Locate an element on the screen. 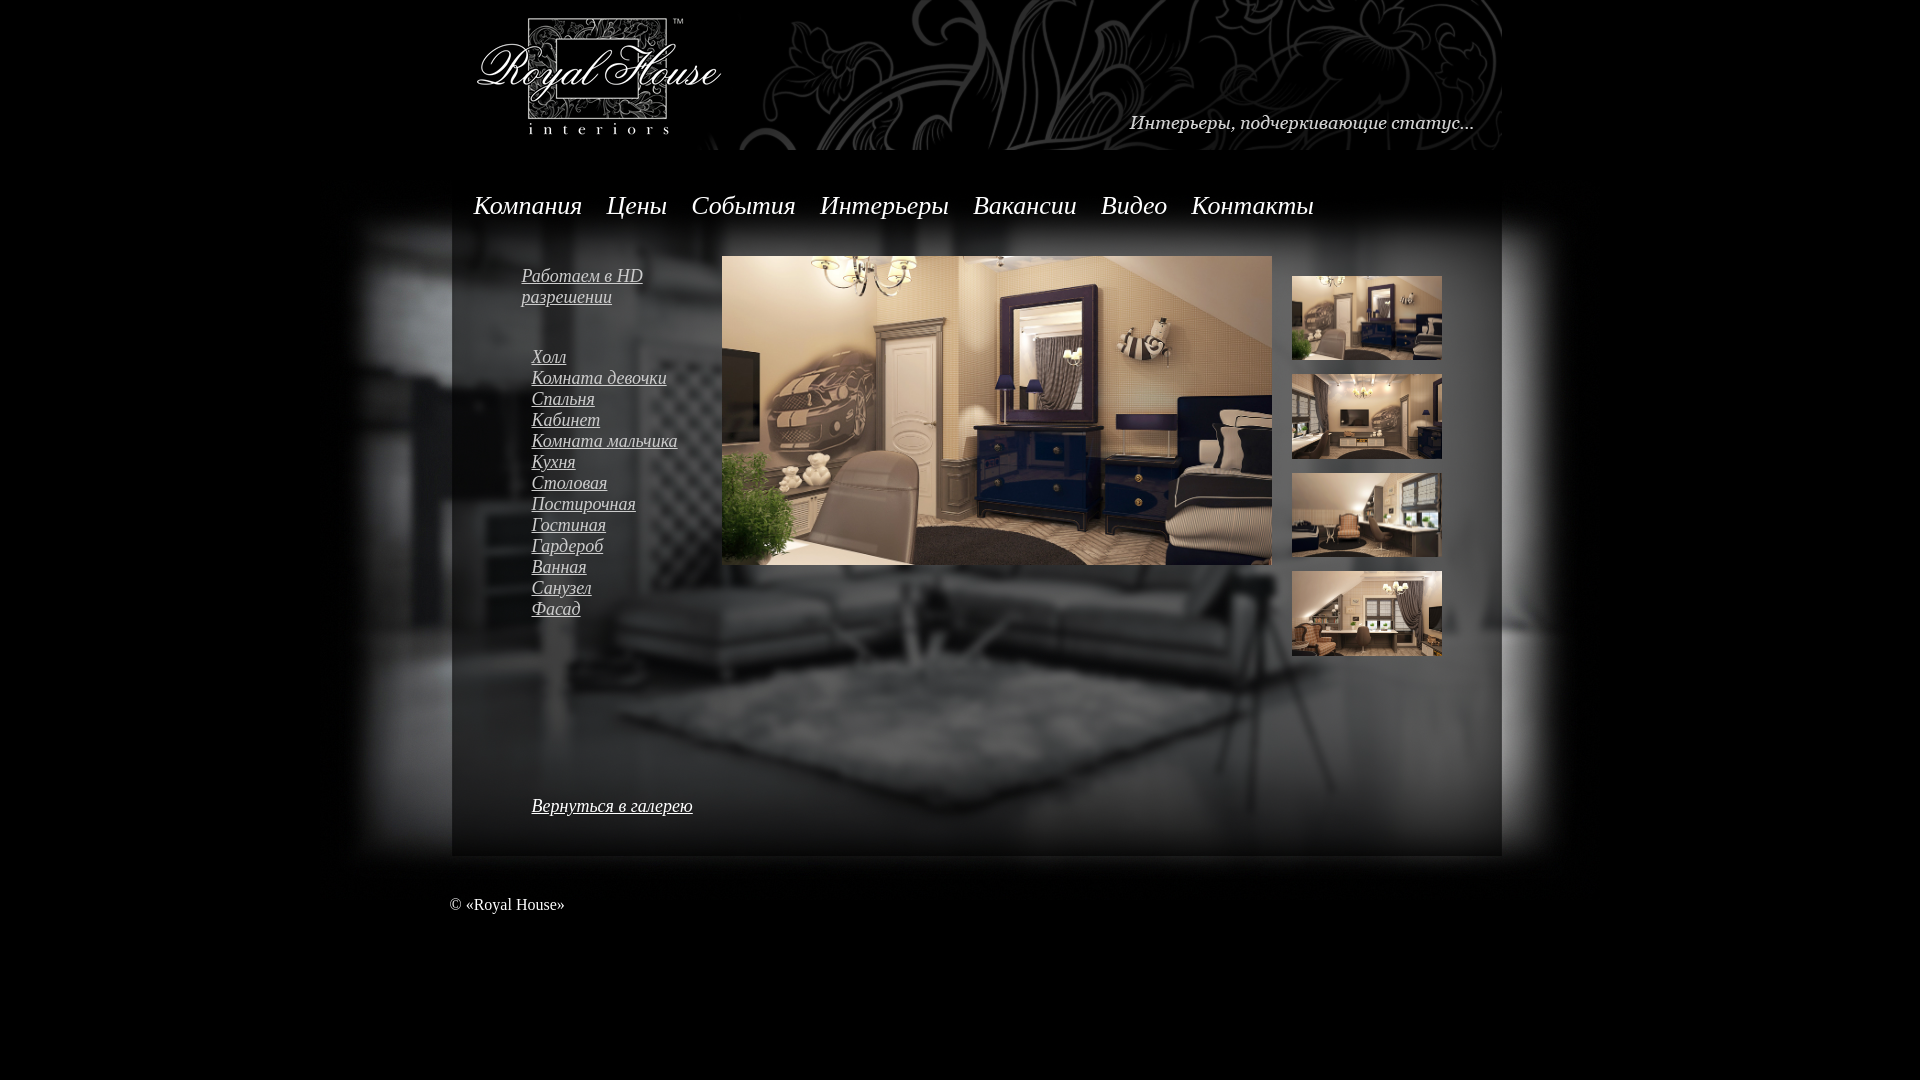 This screenshot has height=1080, width=1920. . is located at coordinates (1216, 574).